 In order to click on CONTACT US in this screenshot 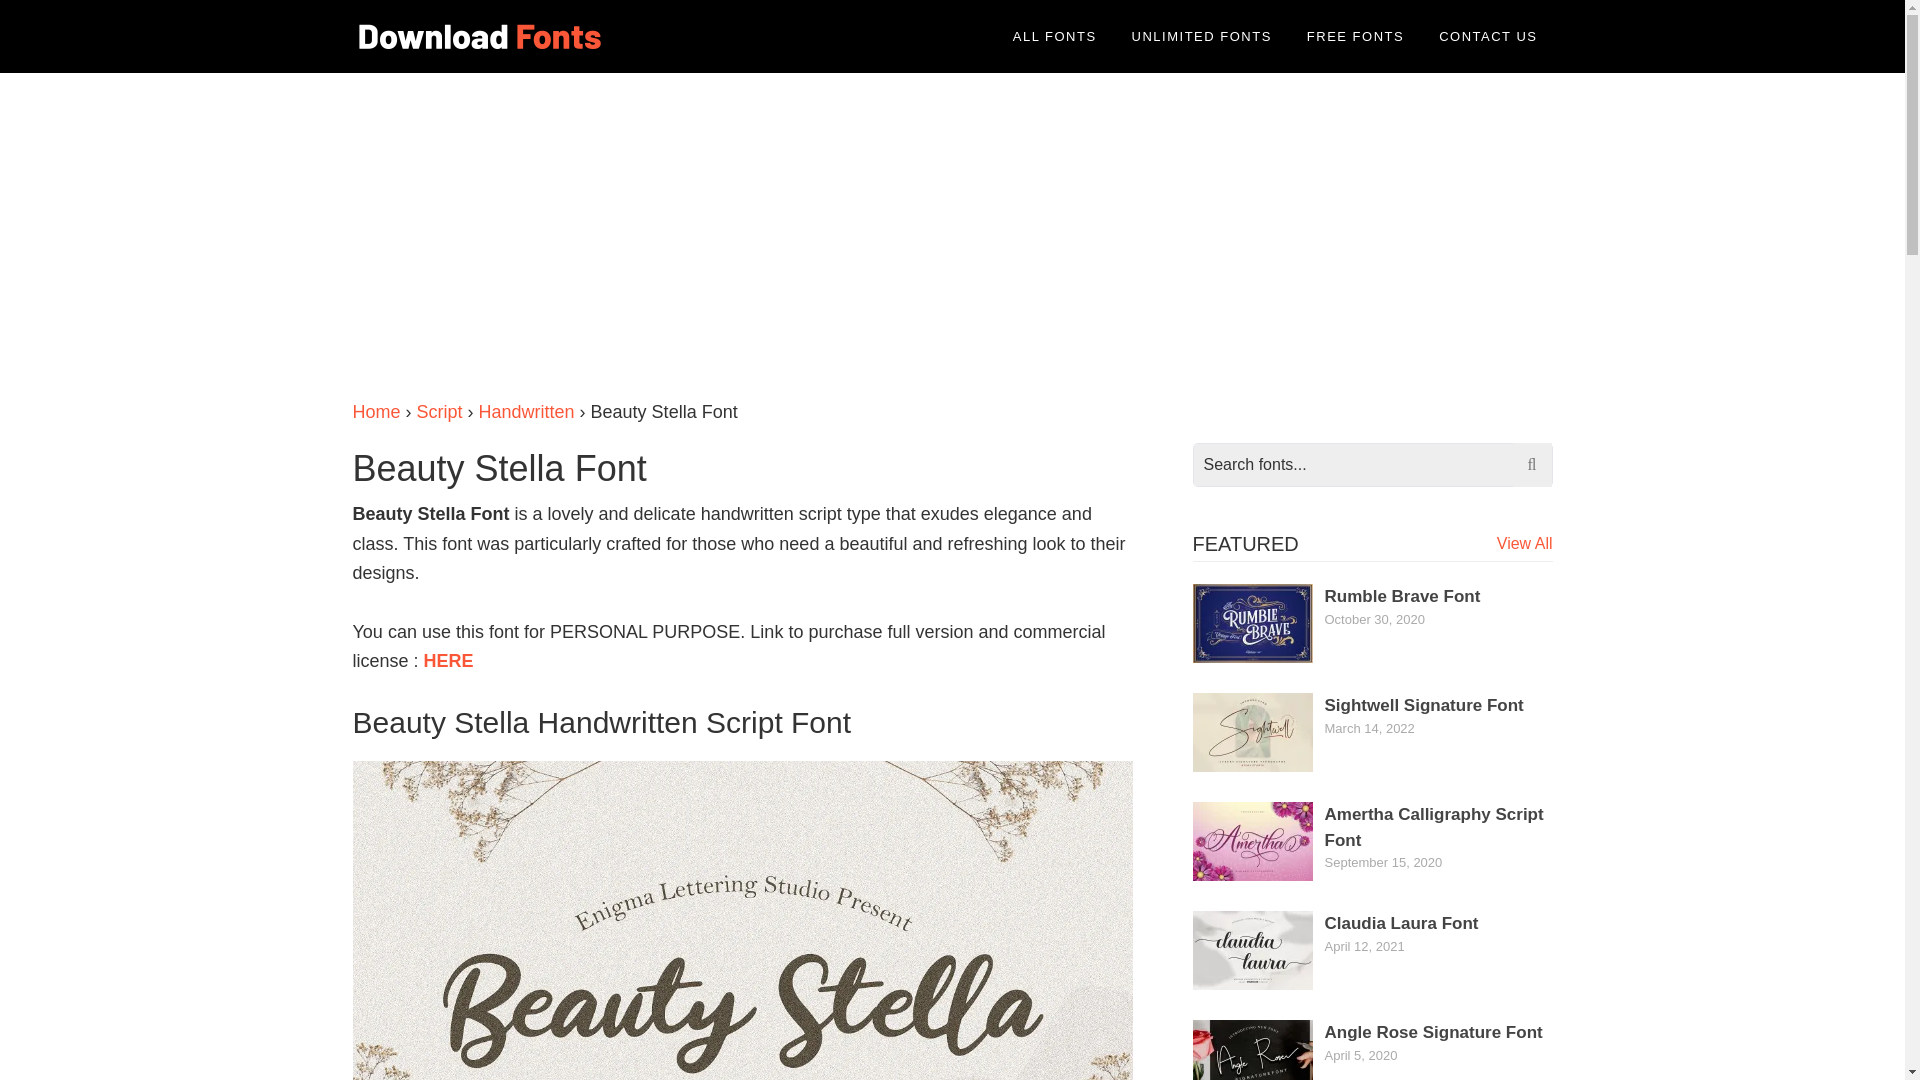, I will do `click(1488, 36)`.